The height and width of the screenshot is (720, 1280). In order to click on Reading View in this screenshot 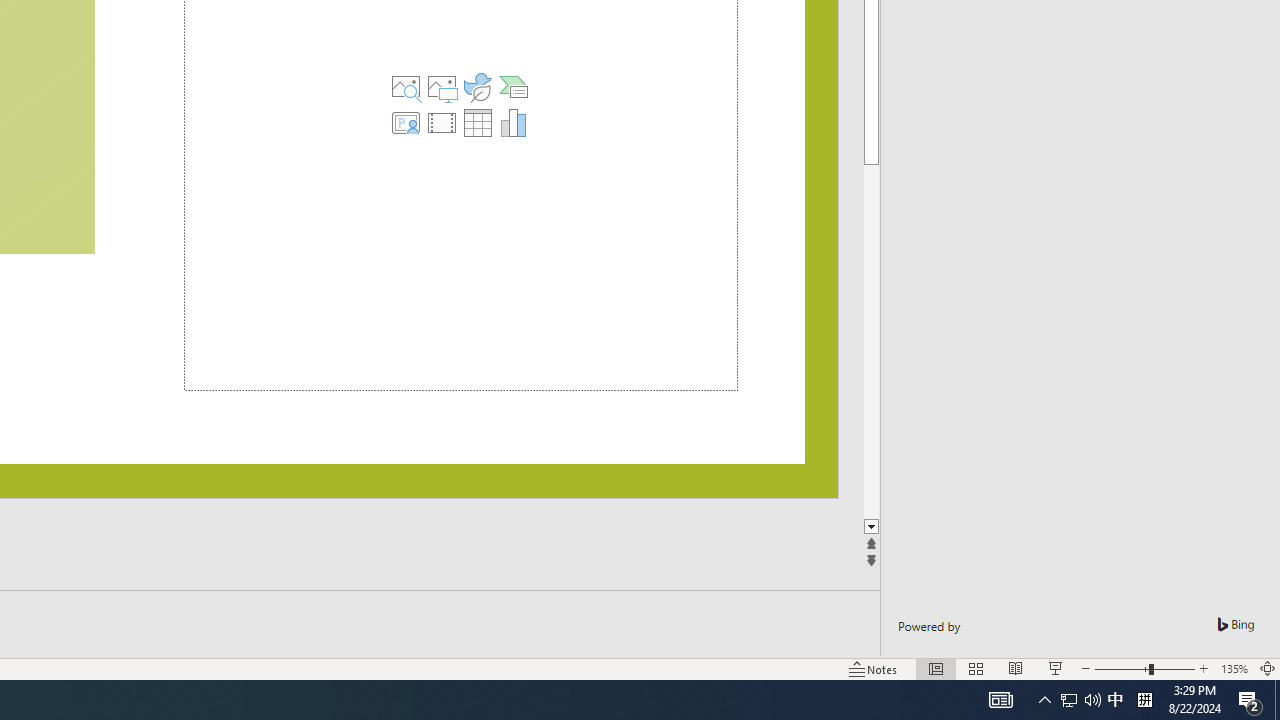, I will do `click(1015, 668)`.